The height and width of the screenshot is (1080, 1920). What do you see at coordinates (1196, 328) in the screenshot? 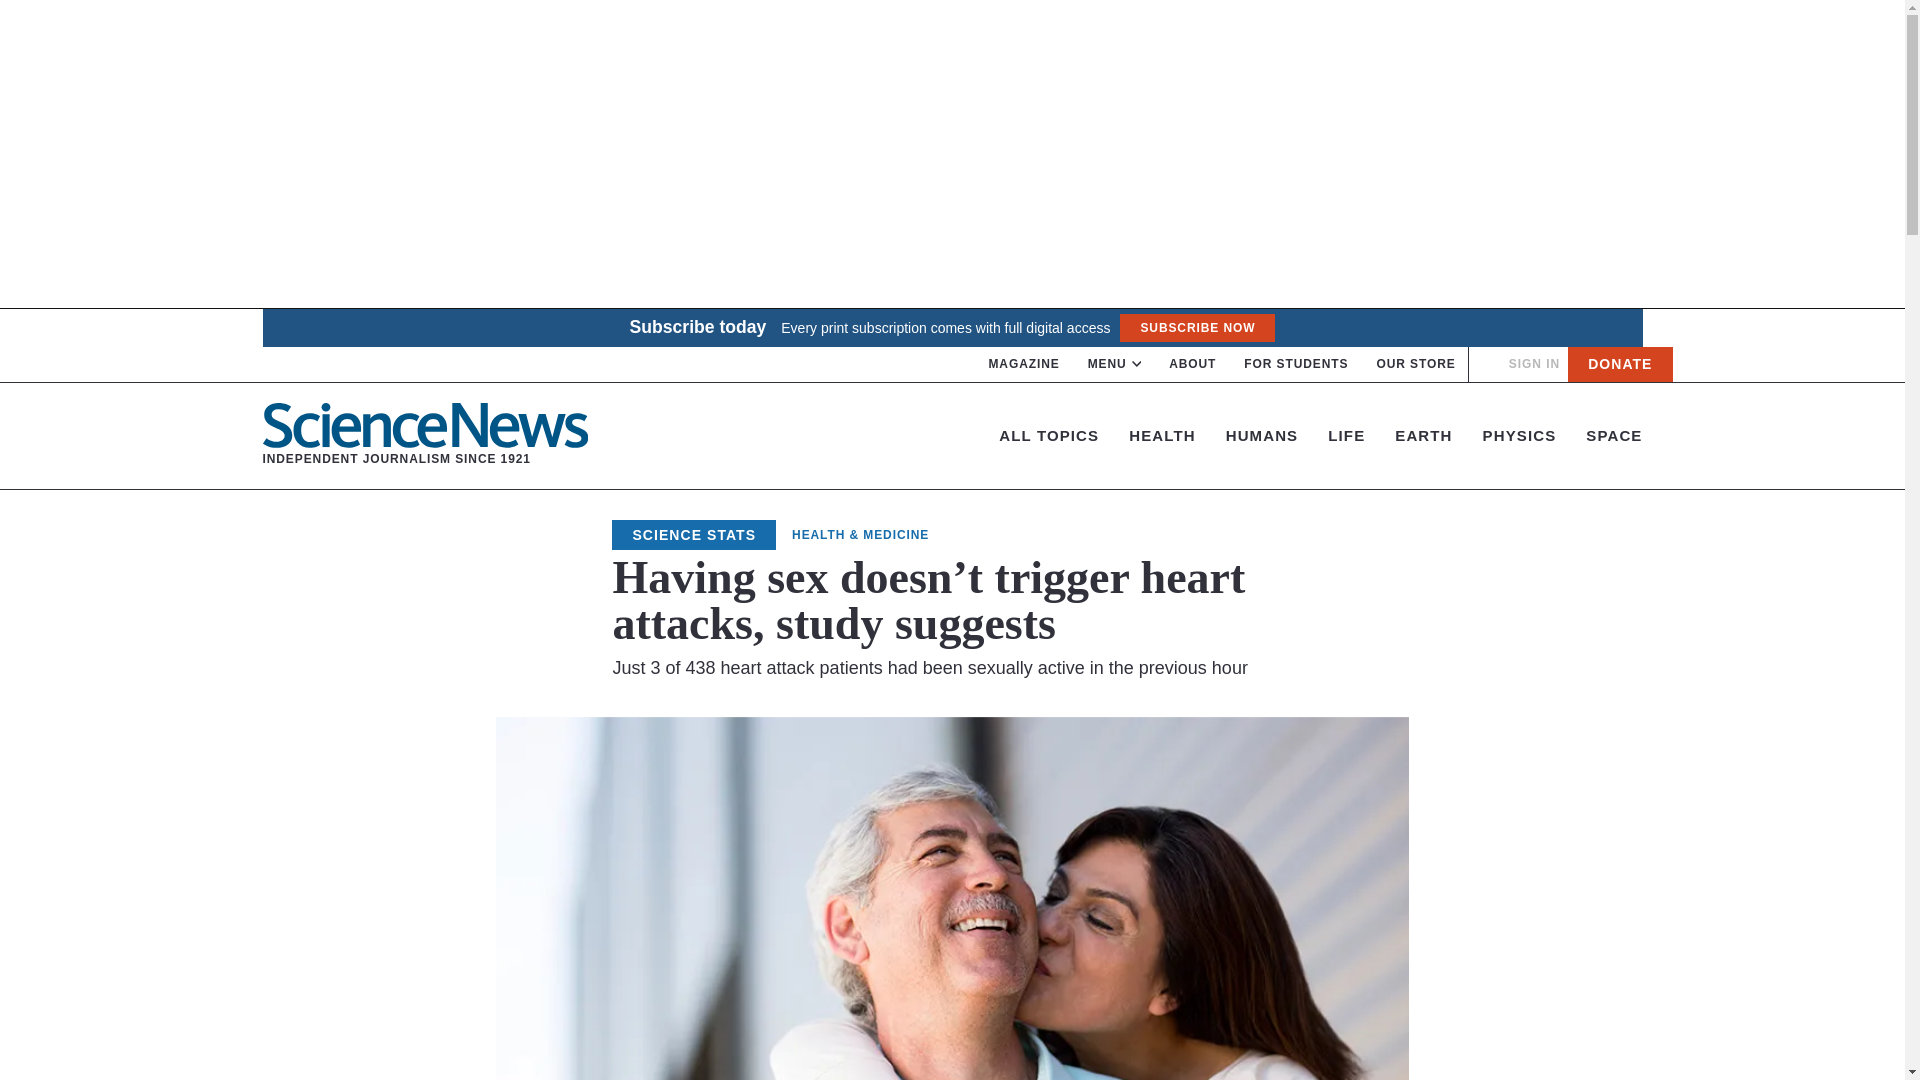
I see `SUBSCRIBE NOW` at bounding box center [1196, 328].